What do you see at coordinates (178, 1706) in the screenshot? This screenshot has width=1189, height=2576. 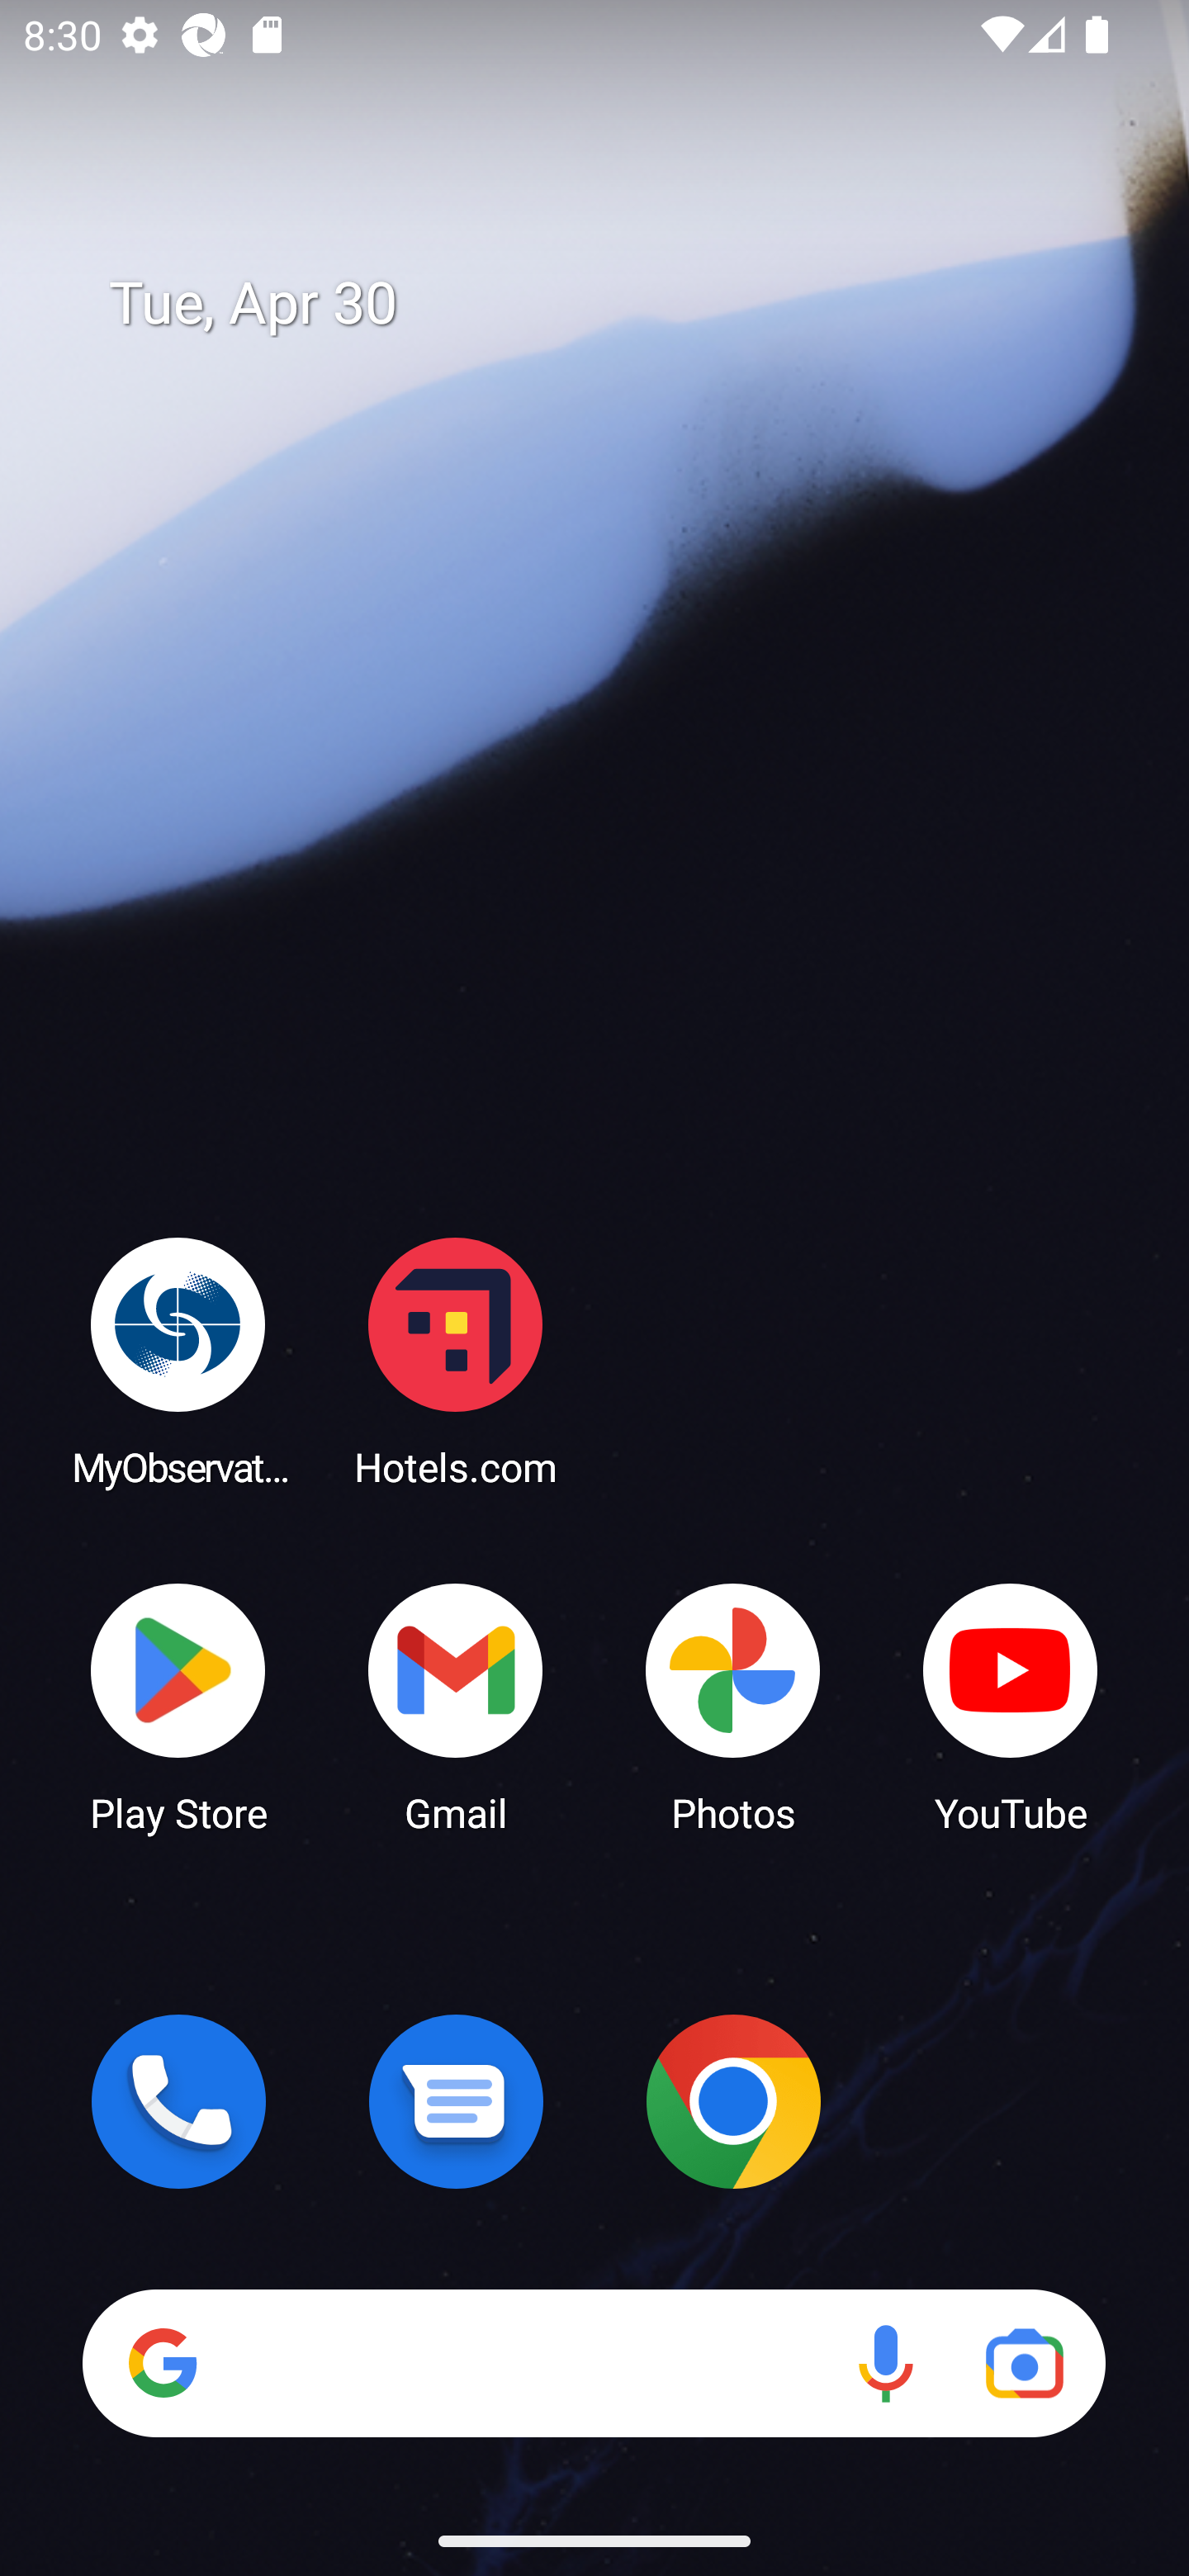 I see `Play Store` at bounding box center [178, 1706].